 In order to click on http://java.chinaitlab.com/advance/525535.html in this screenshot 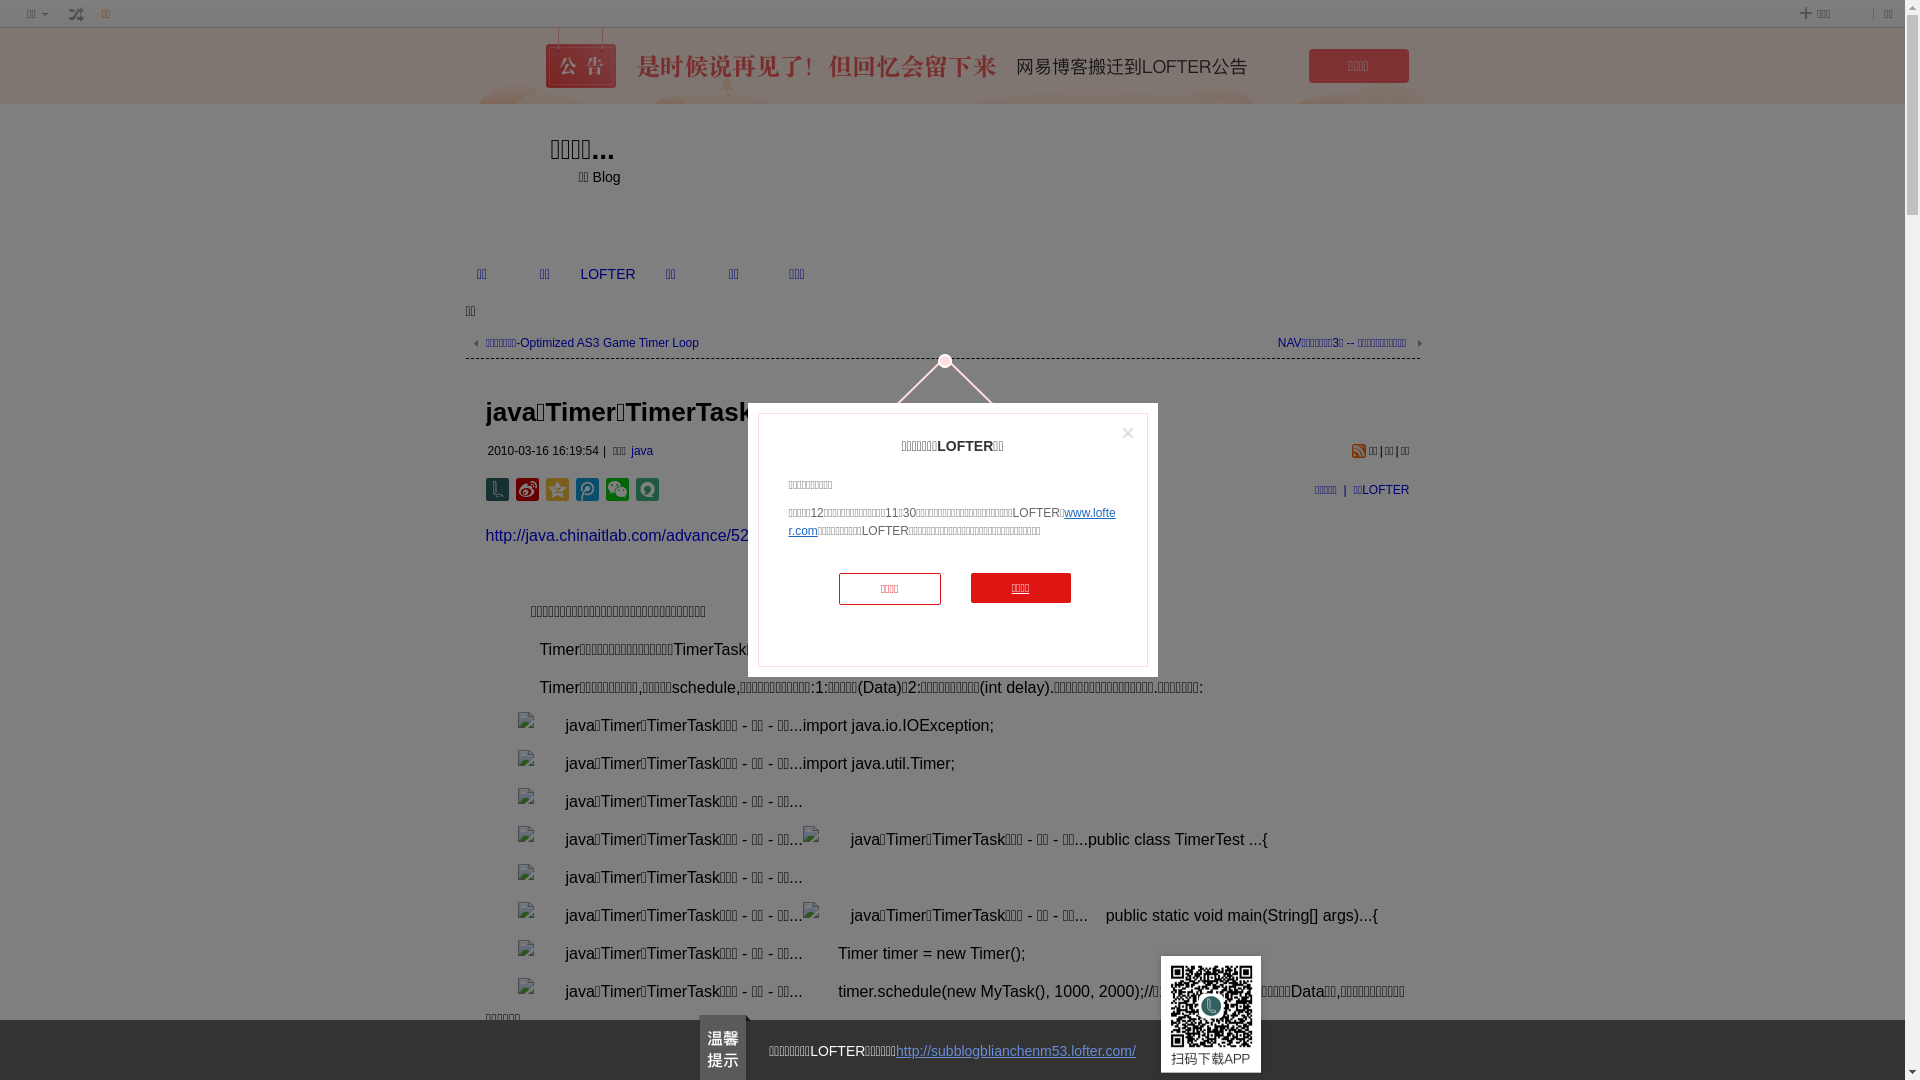, I will do `click(653, 536)`.